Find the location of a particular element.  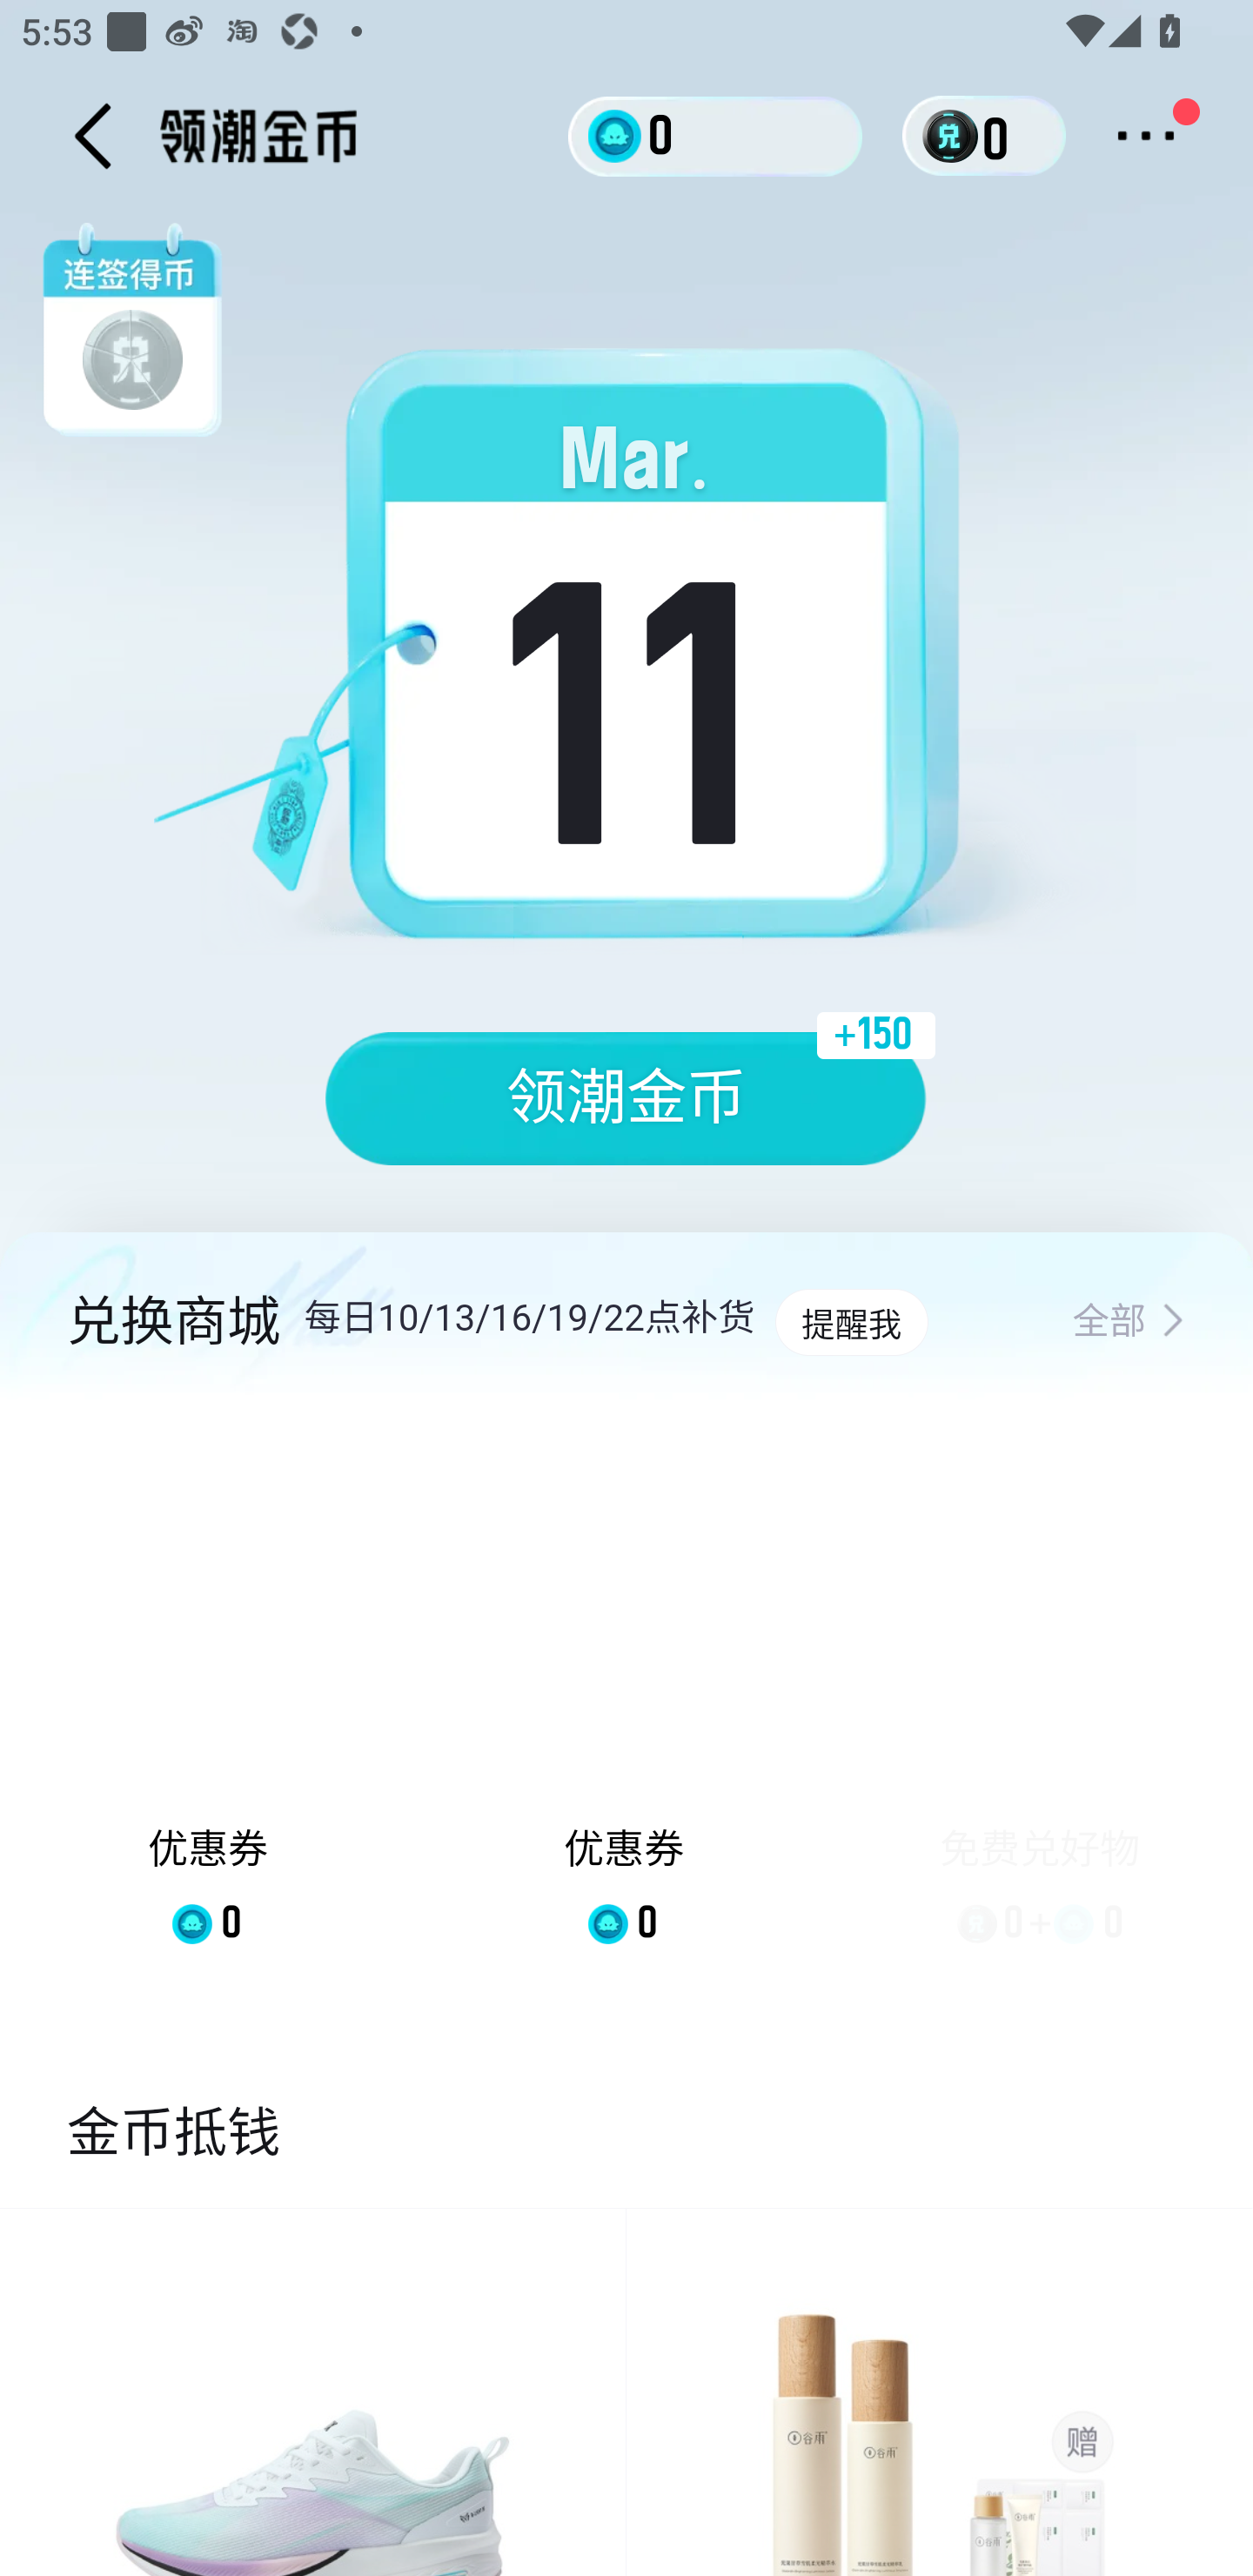

优惠券 0 is located at coordinates (209, 1695).